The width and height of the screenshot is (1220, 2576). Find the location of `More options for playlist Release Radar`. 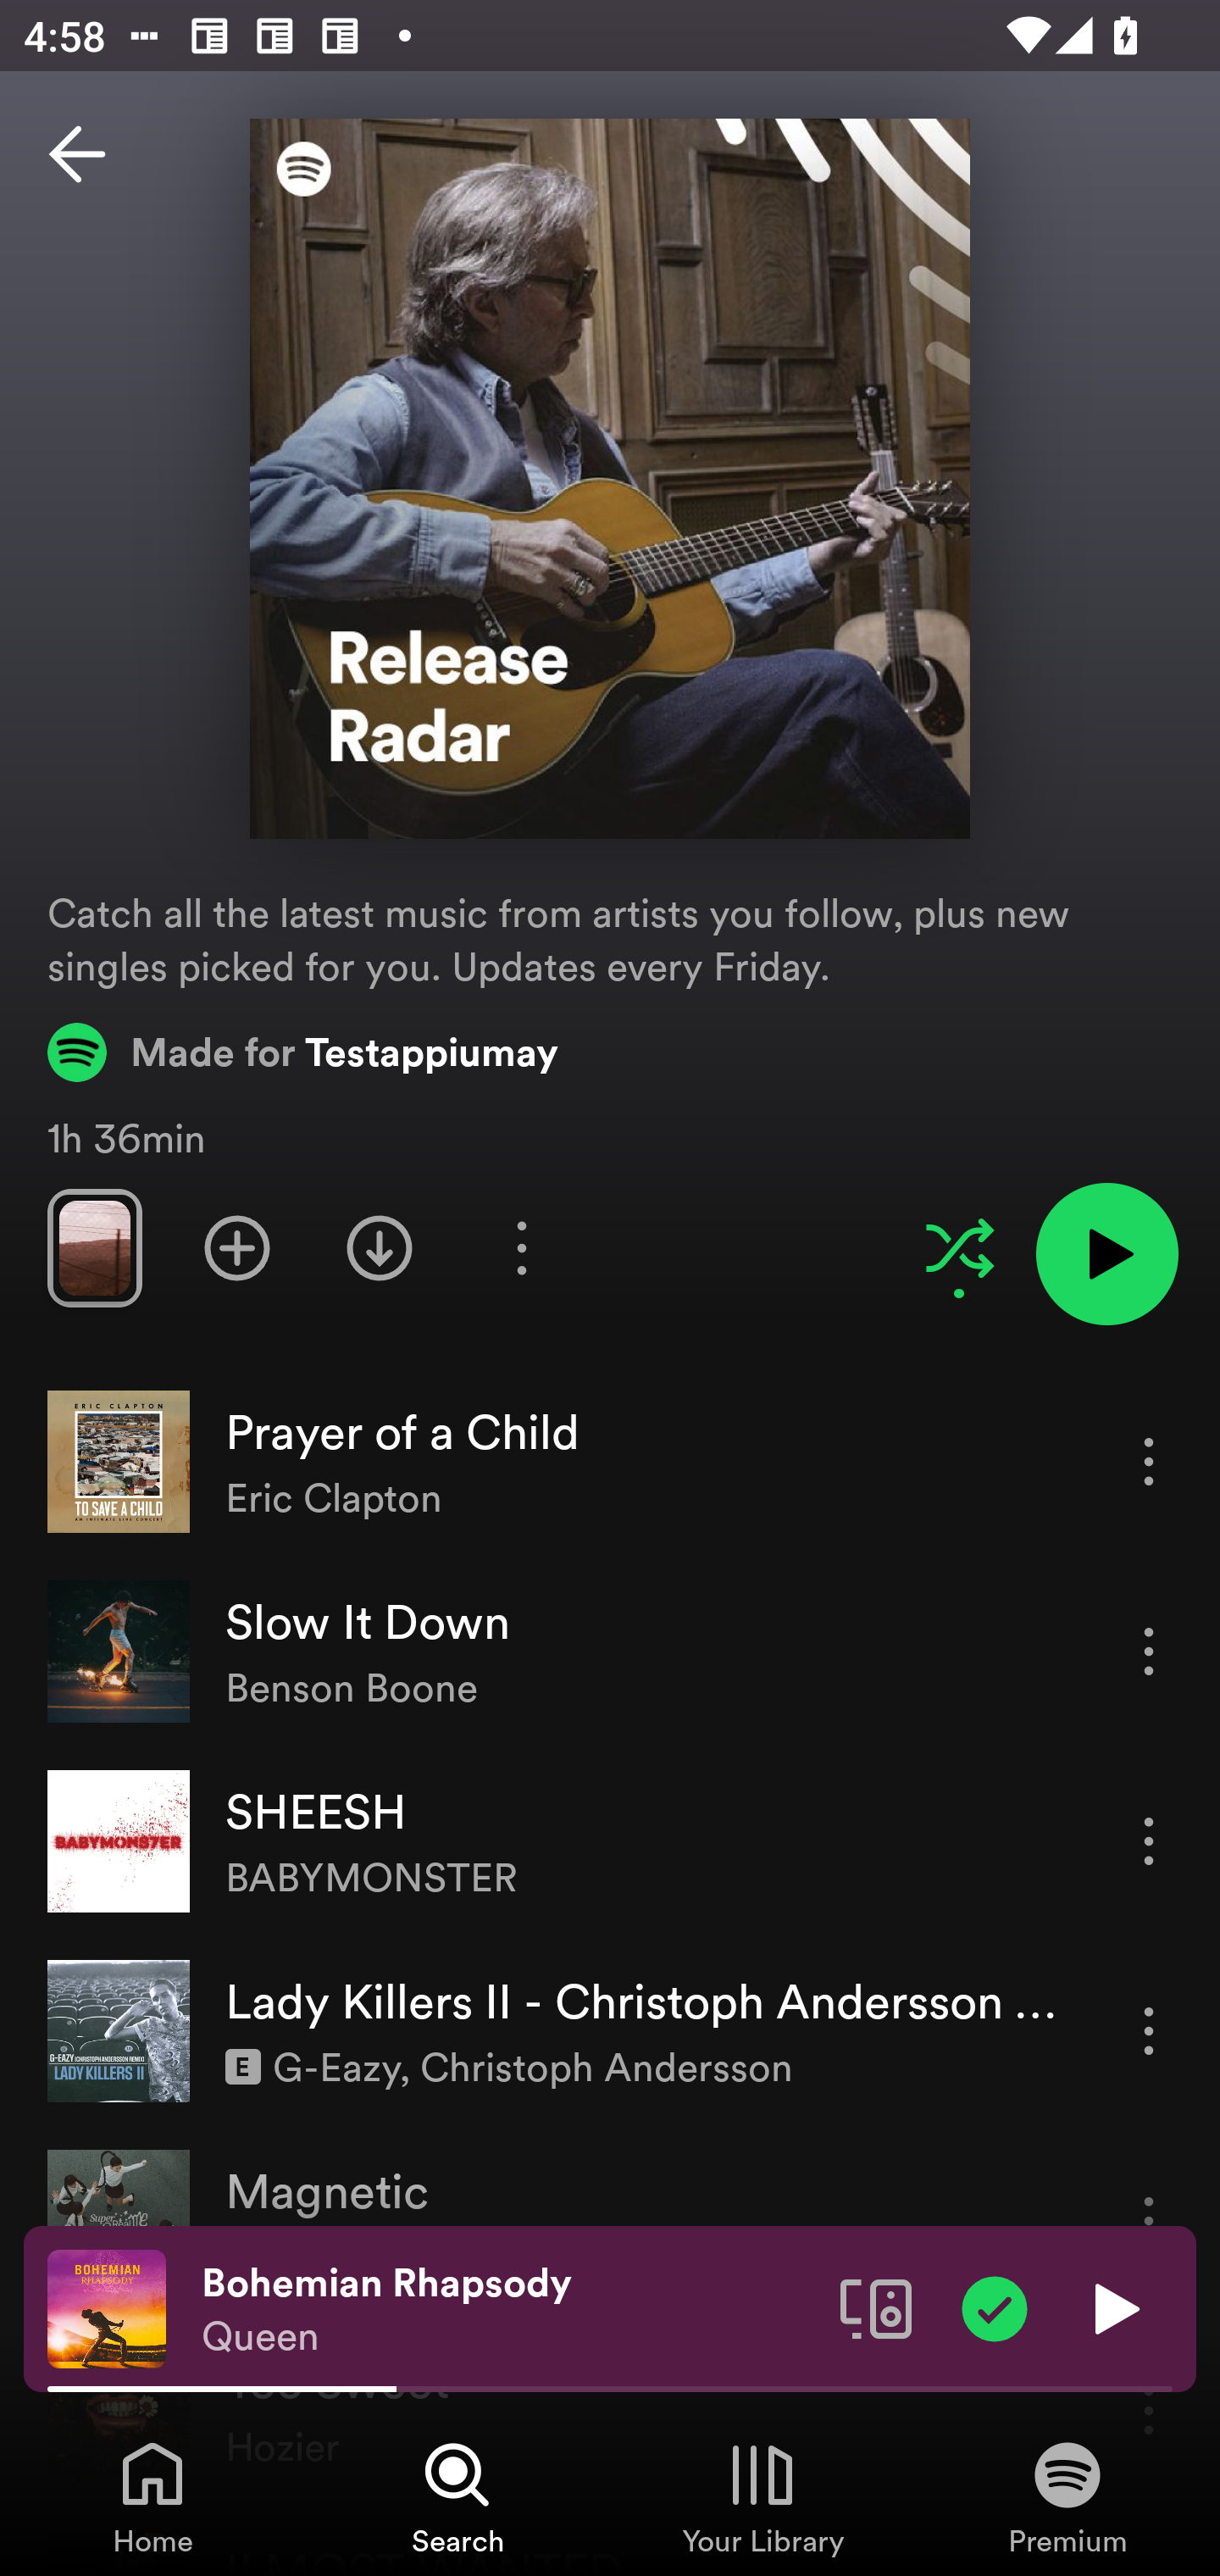

More options for playlist Release Radar is located at coordinates (521, 1247).